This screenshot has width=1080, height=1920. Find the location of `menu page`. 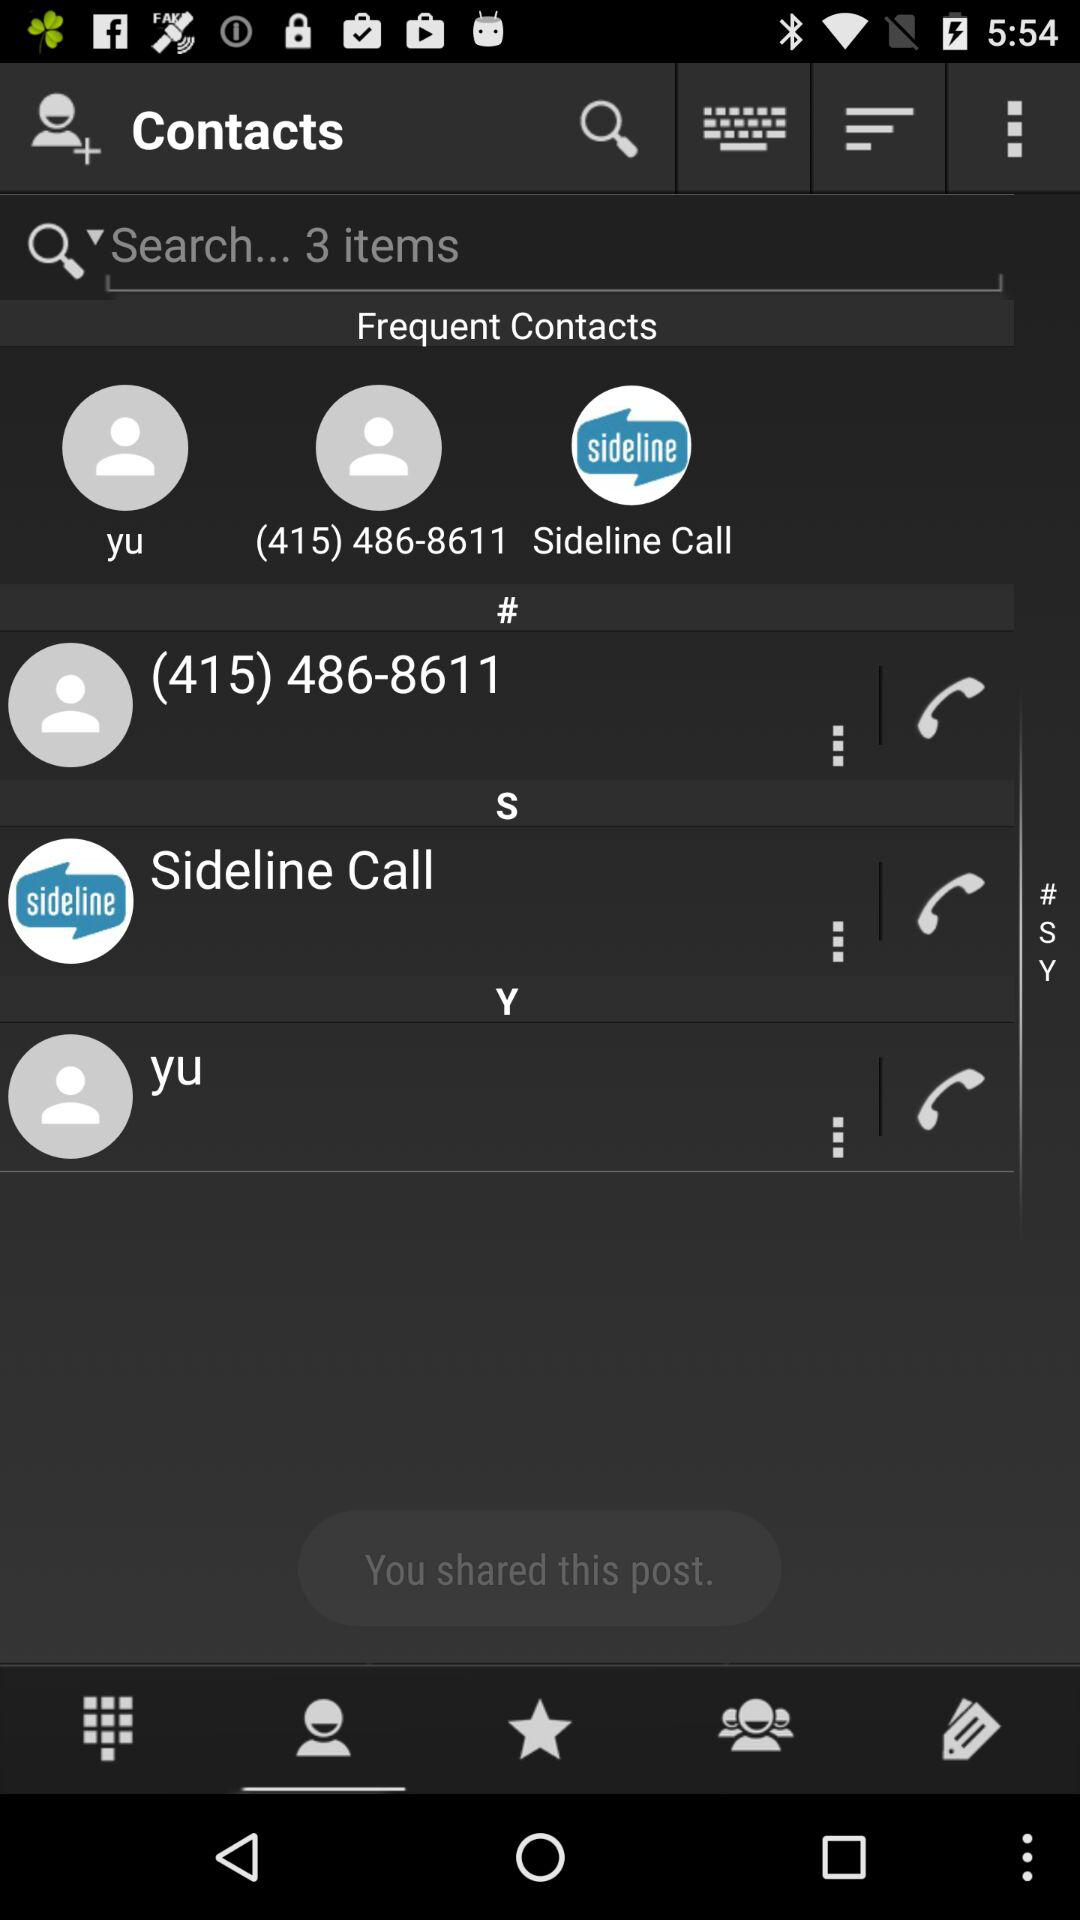

menu page is located at coordinates (1014, 128).